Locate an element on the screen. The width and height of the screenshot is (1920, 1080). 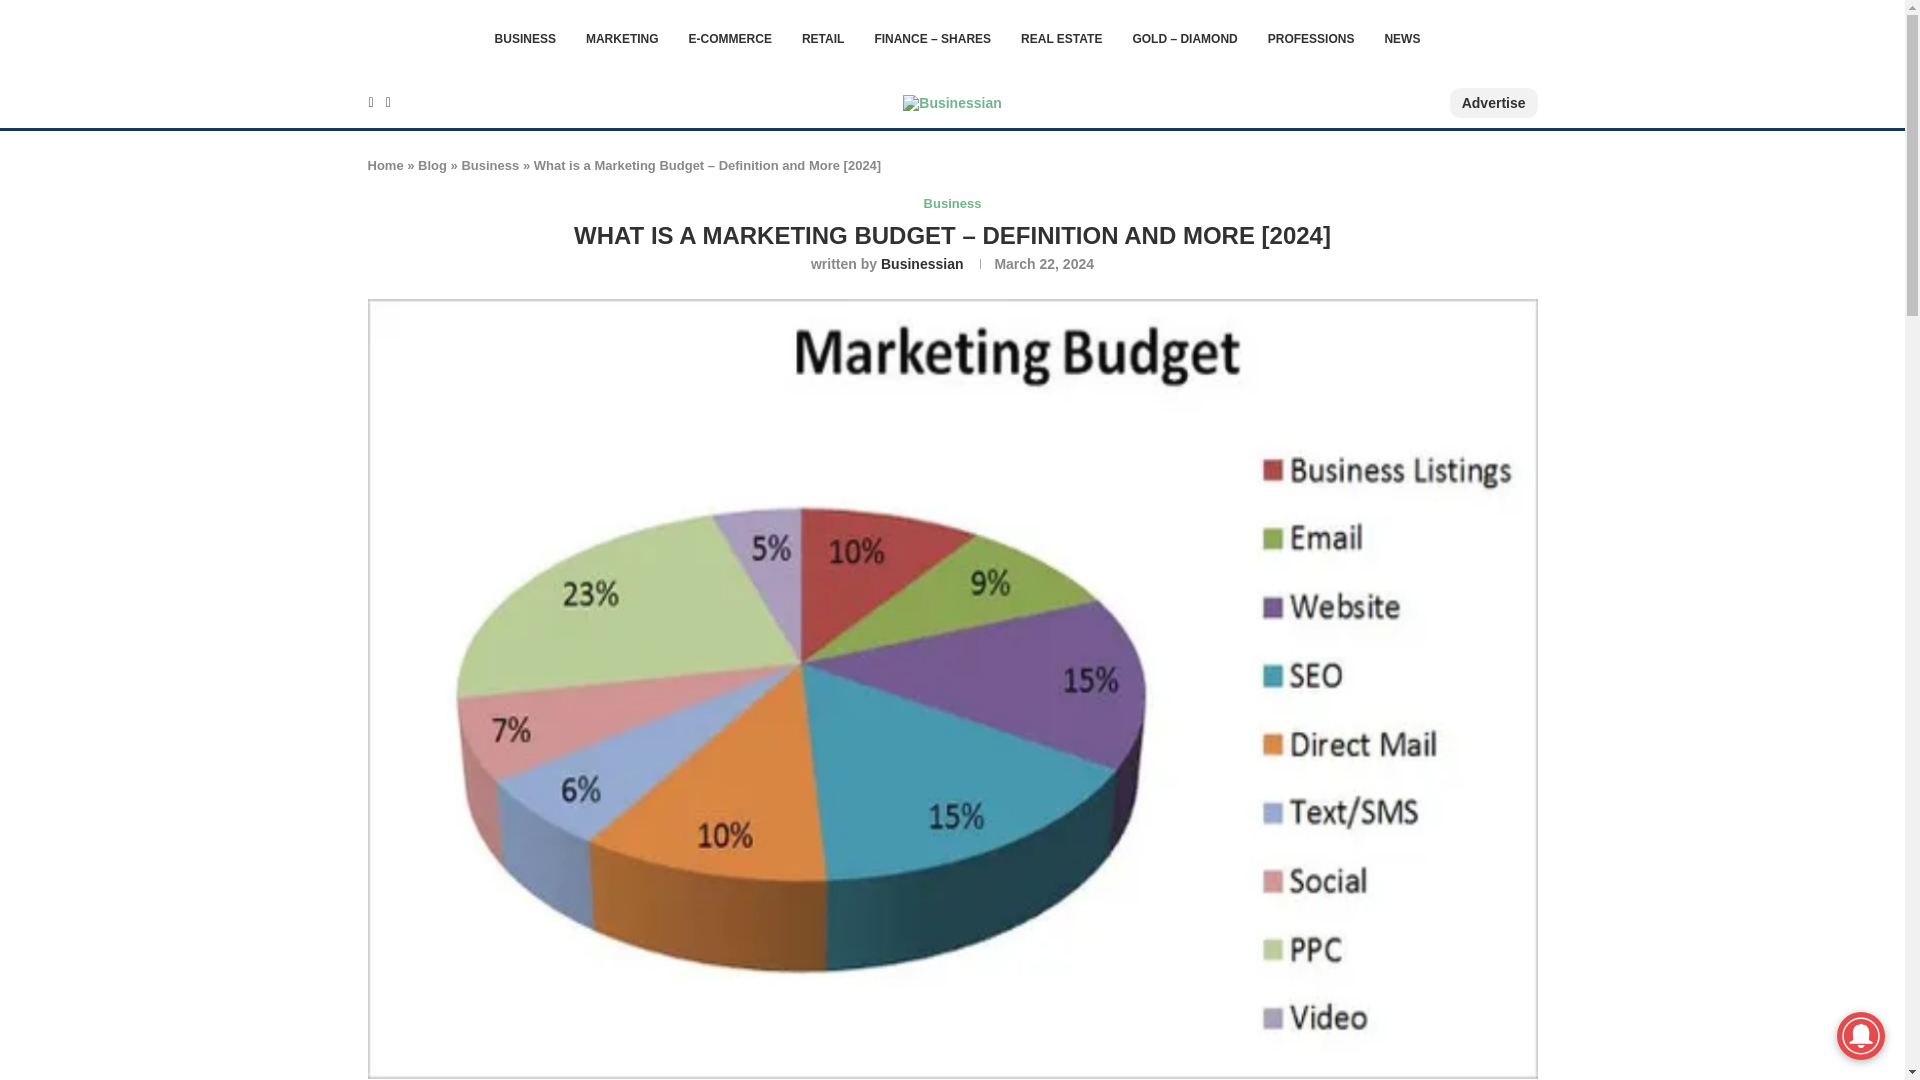
Advertise is located at coordinates (1493, 102).